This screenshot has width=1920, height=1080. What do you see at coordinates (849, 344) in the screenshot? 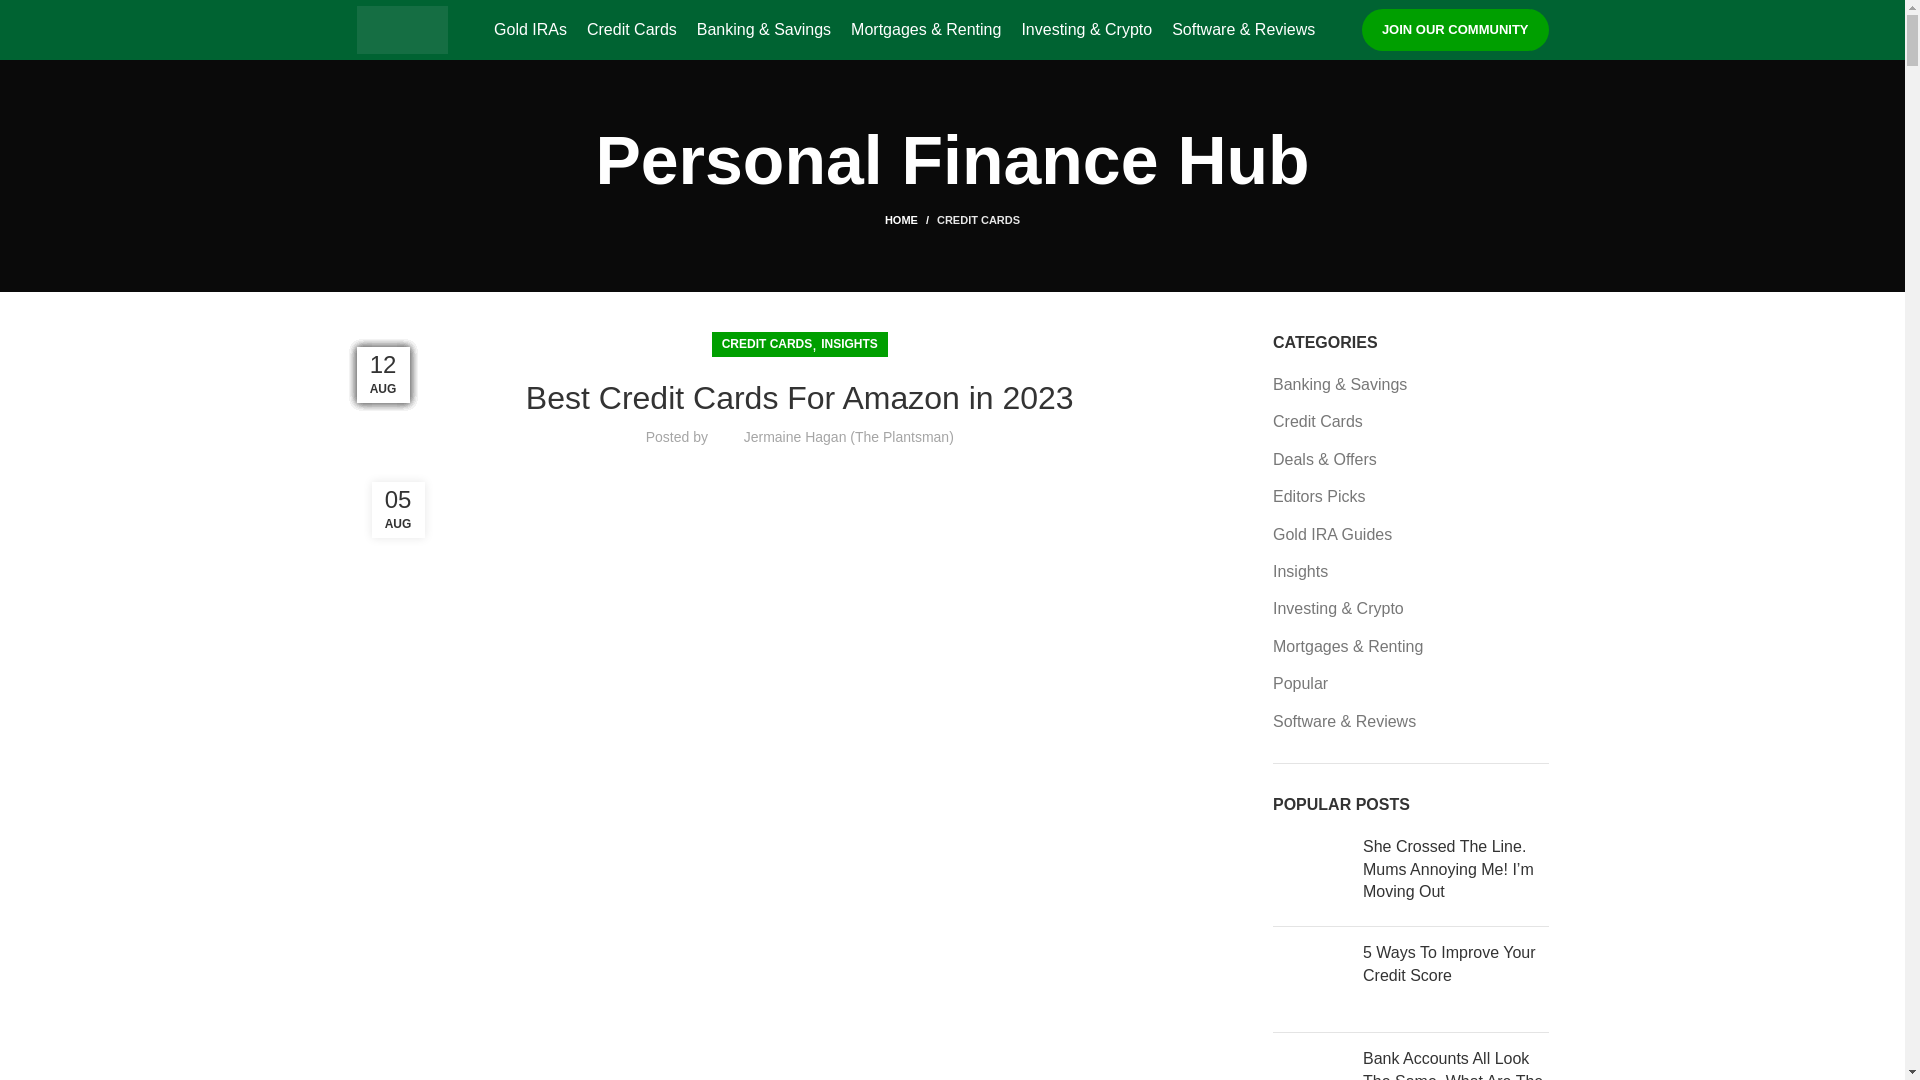
I see `INSIGHTS` at bounding box center [849, 344].